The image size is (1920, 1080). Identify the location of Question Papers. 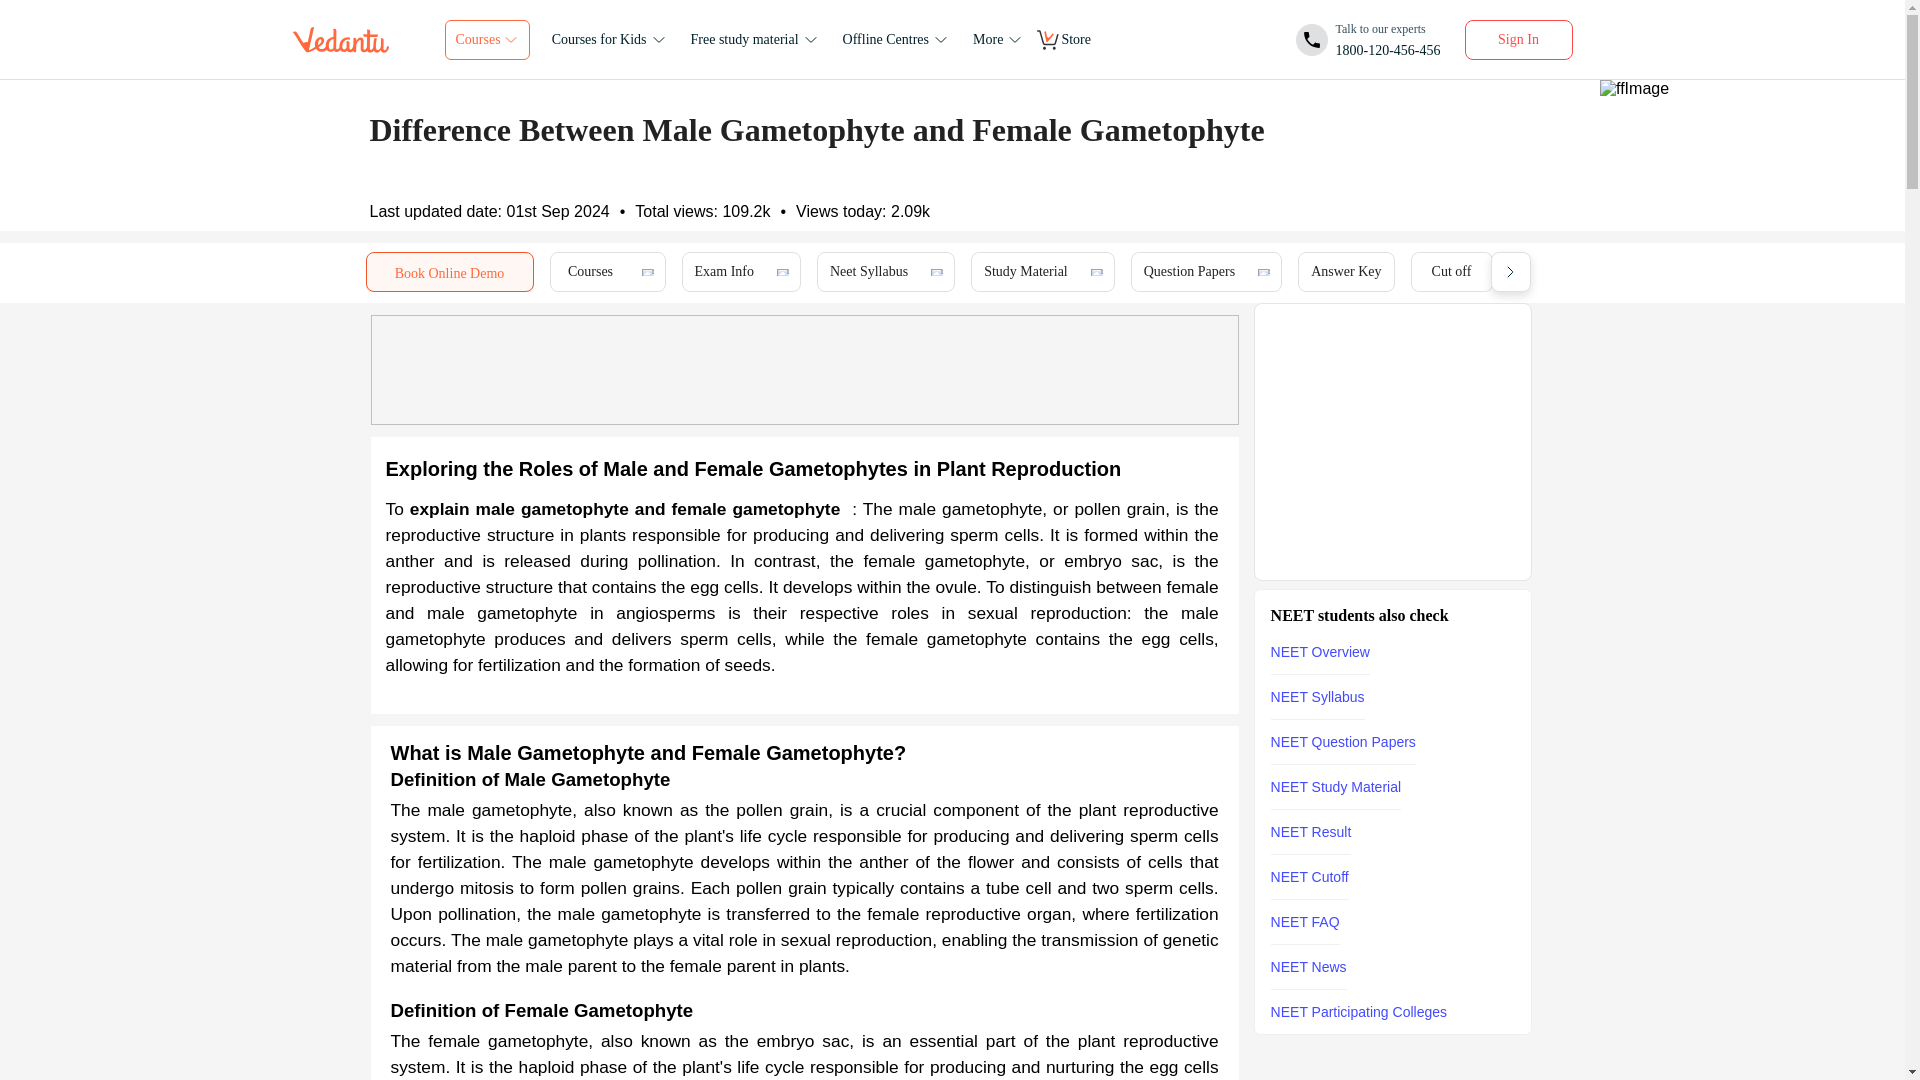
(590, 271).